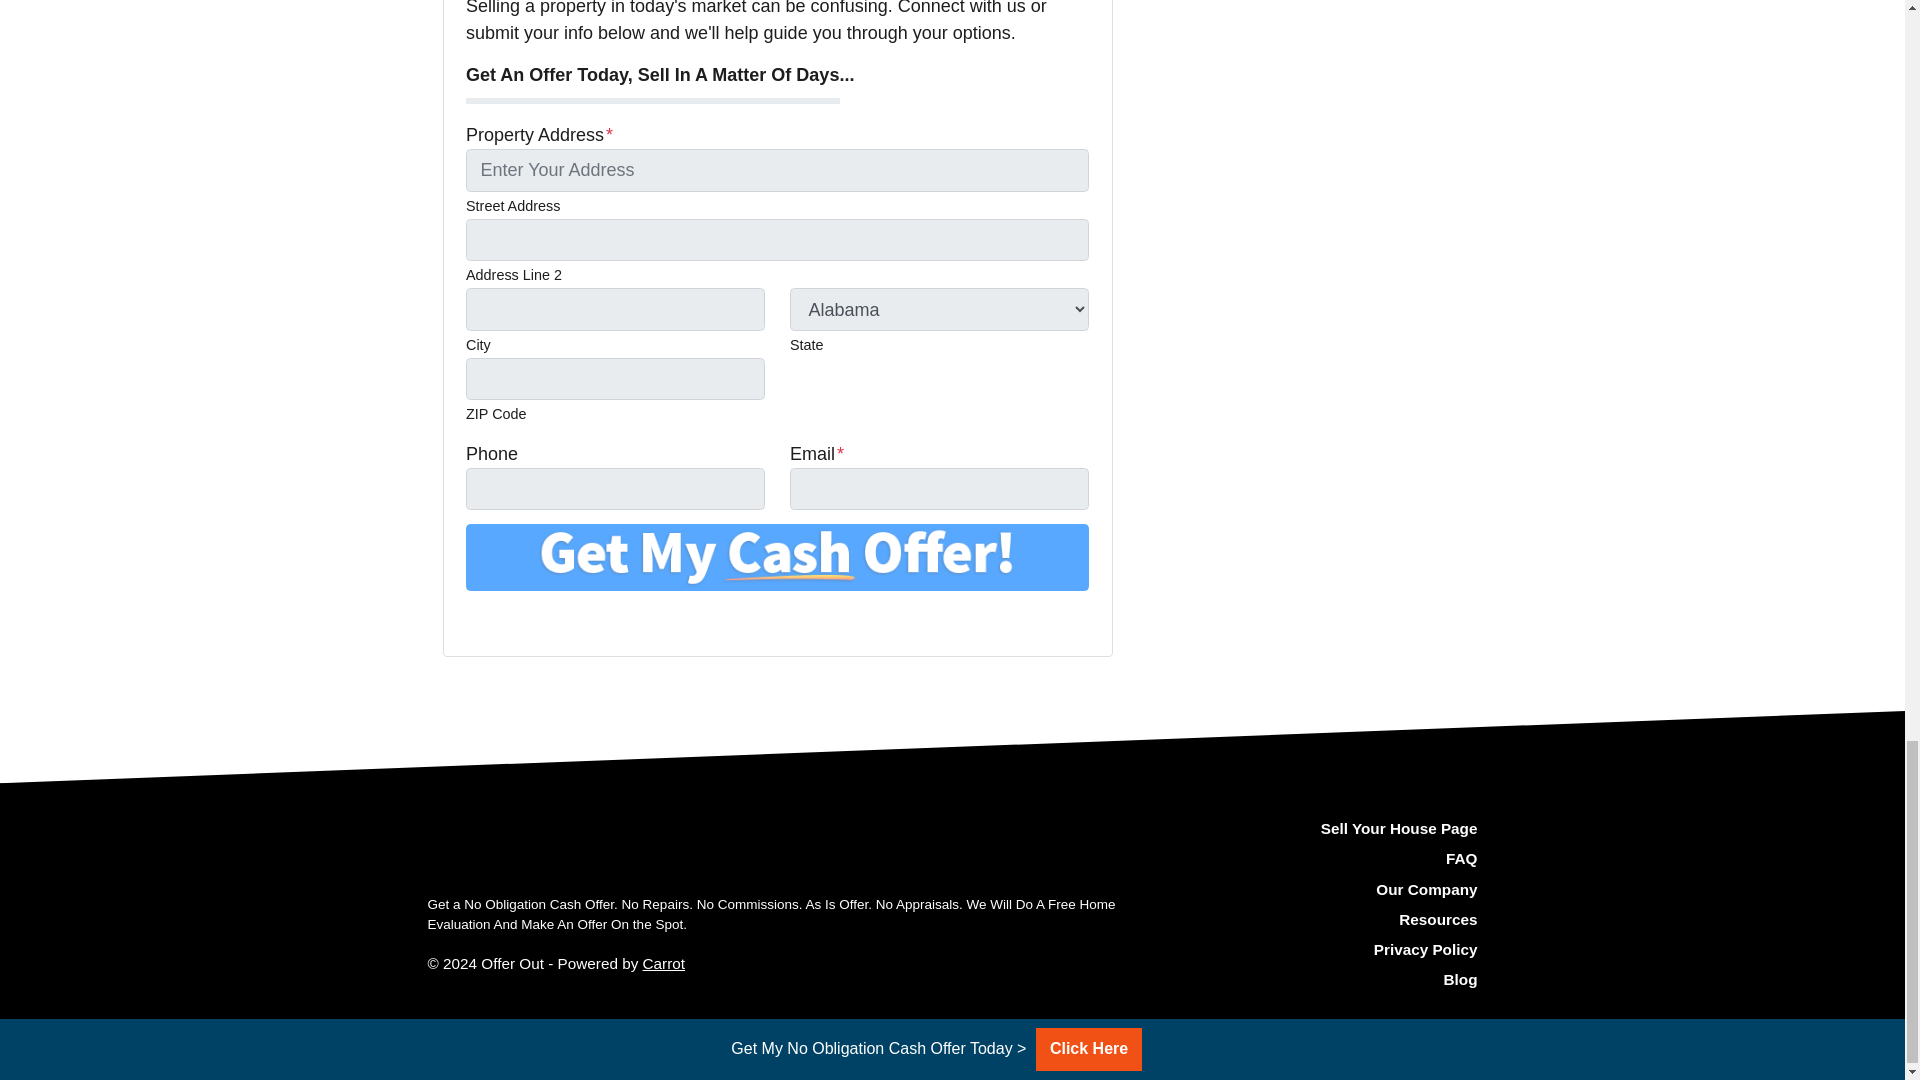  What do you see at coordinates (1313, 890) in the screenshot?
I see `Our Company` at bounding box center [1313, 890].